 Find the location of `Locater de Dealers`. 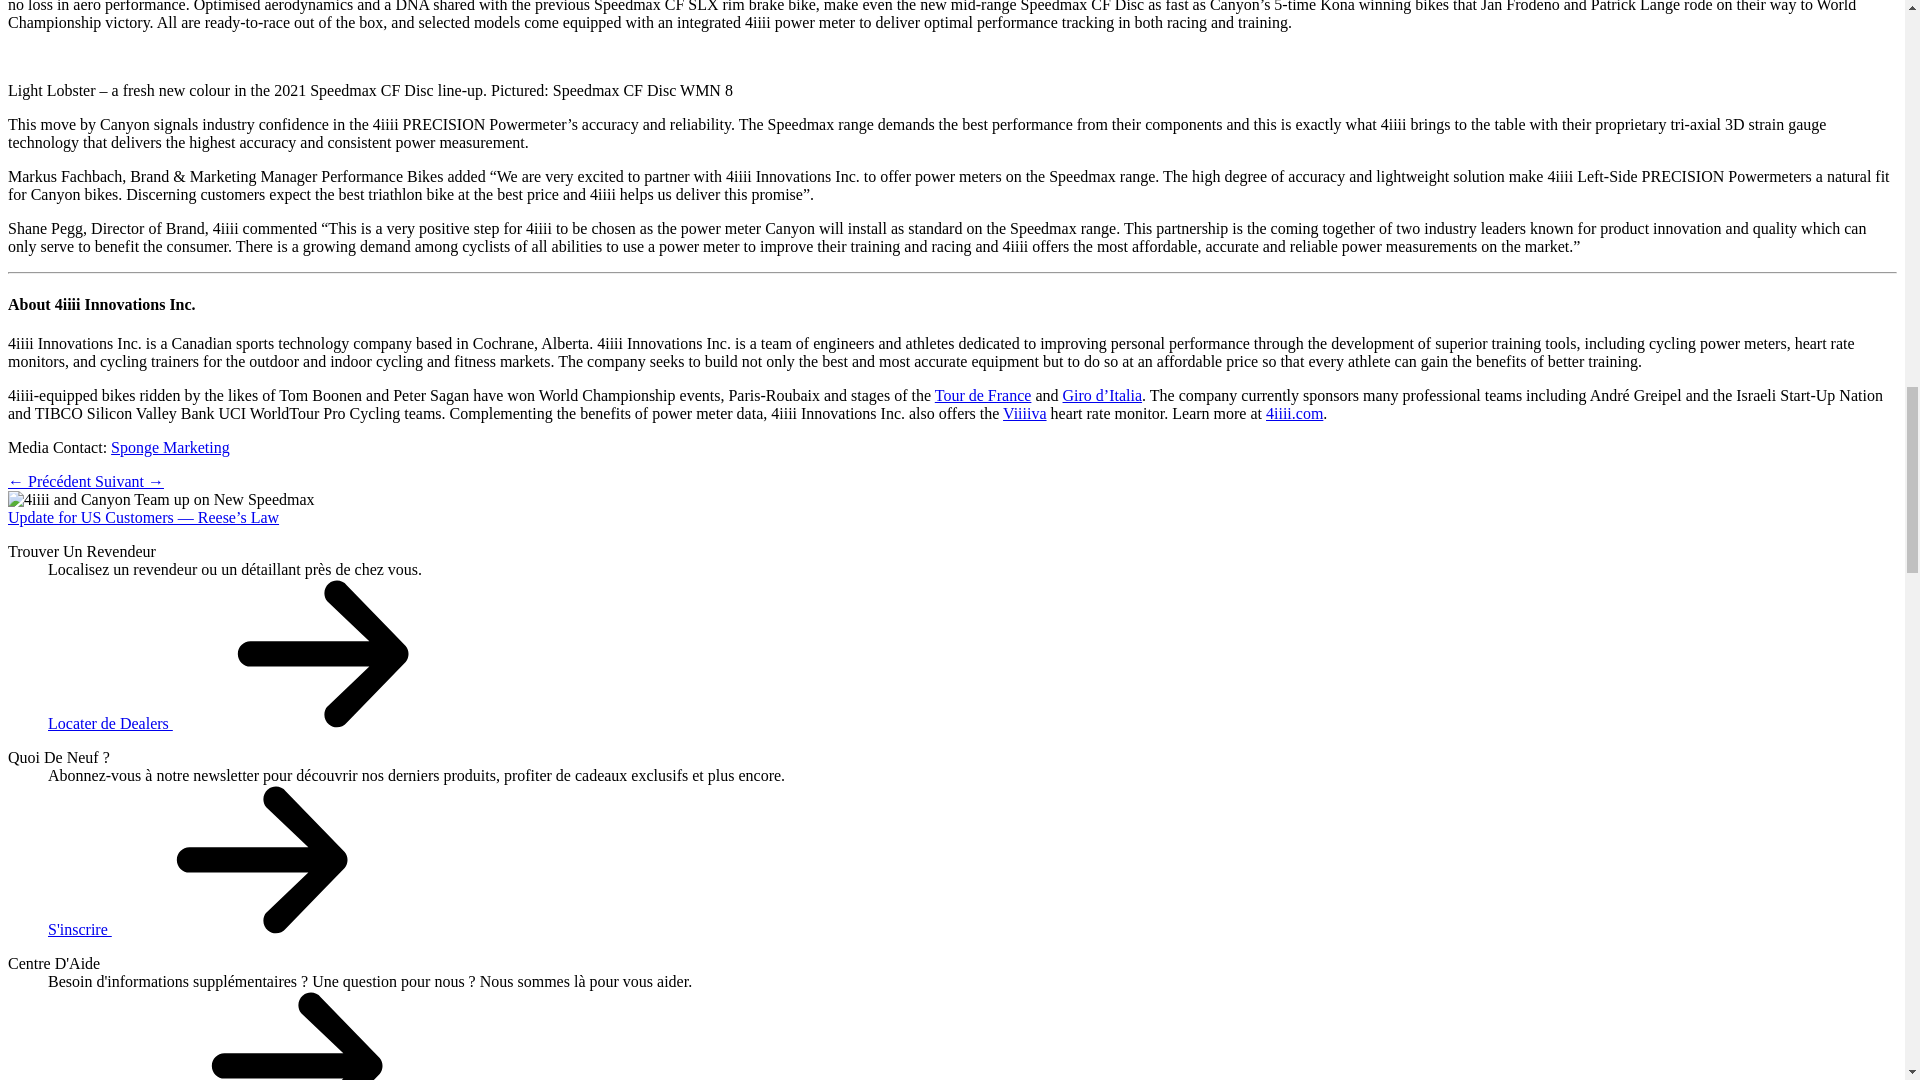

Locater de Dealers is located at coordinates (260, 723).